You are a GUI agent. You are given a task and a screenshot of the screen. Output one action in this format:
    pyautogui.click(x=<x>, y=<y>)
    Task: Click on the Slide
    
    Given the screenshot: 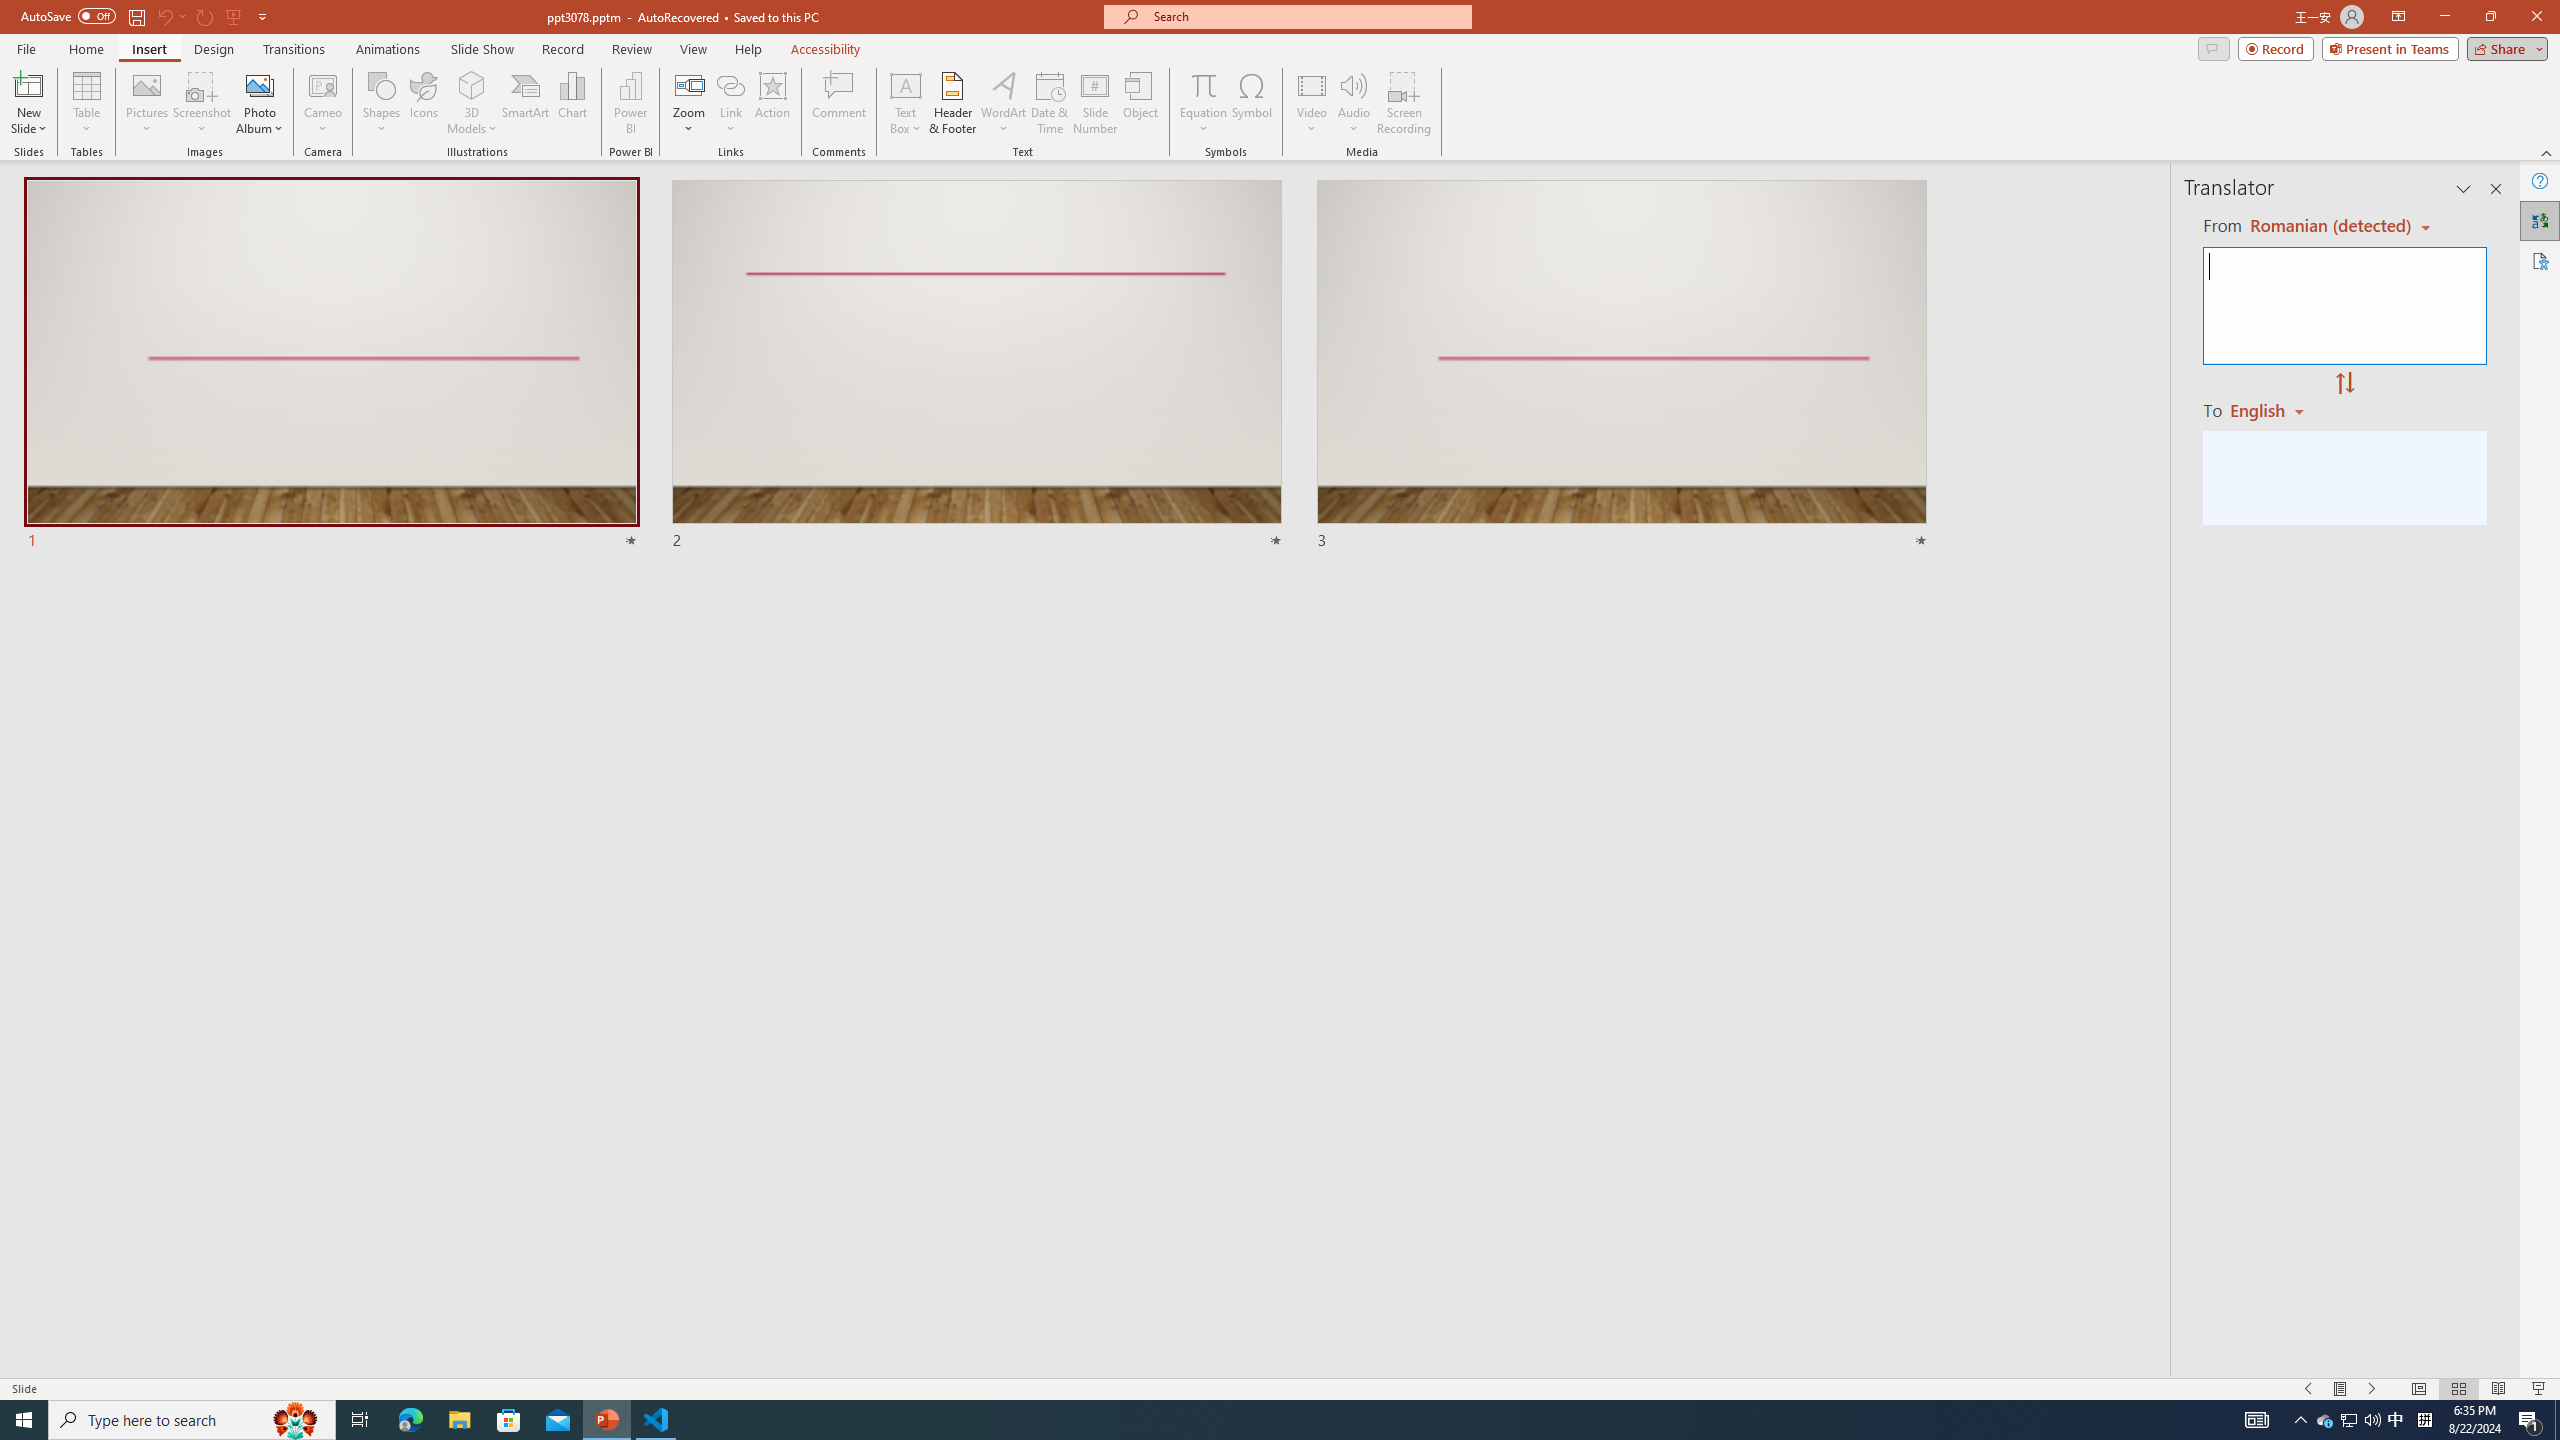 What is the action you would take?
    pyautogui.click(x=1622, y=366)
    